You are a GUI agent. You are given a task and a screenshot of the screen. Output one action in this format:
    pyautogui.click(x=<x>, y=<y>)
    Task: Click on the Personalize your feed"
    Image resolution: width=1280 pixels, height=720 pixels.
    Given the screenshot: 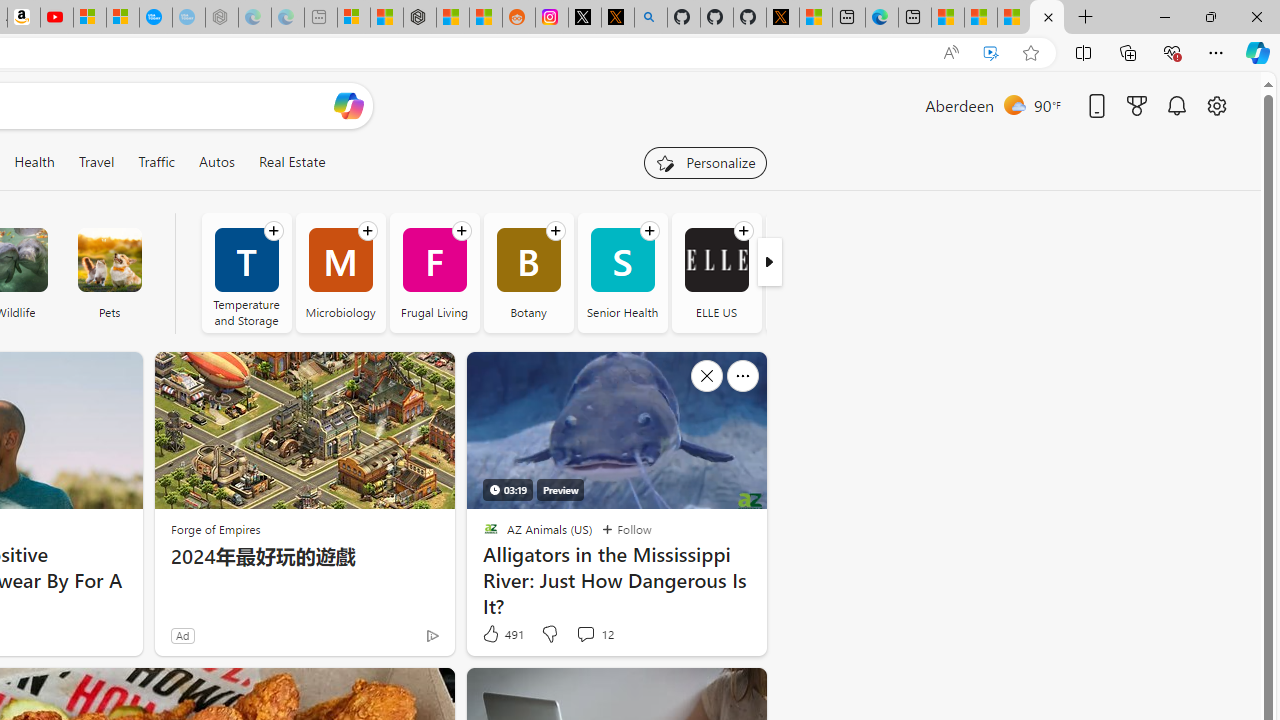 What is the action you would take?
    pyautogui.click(x=704, y=162)
    